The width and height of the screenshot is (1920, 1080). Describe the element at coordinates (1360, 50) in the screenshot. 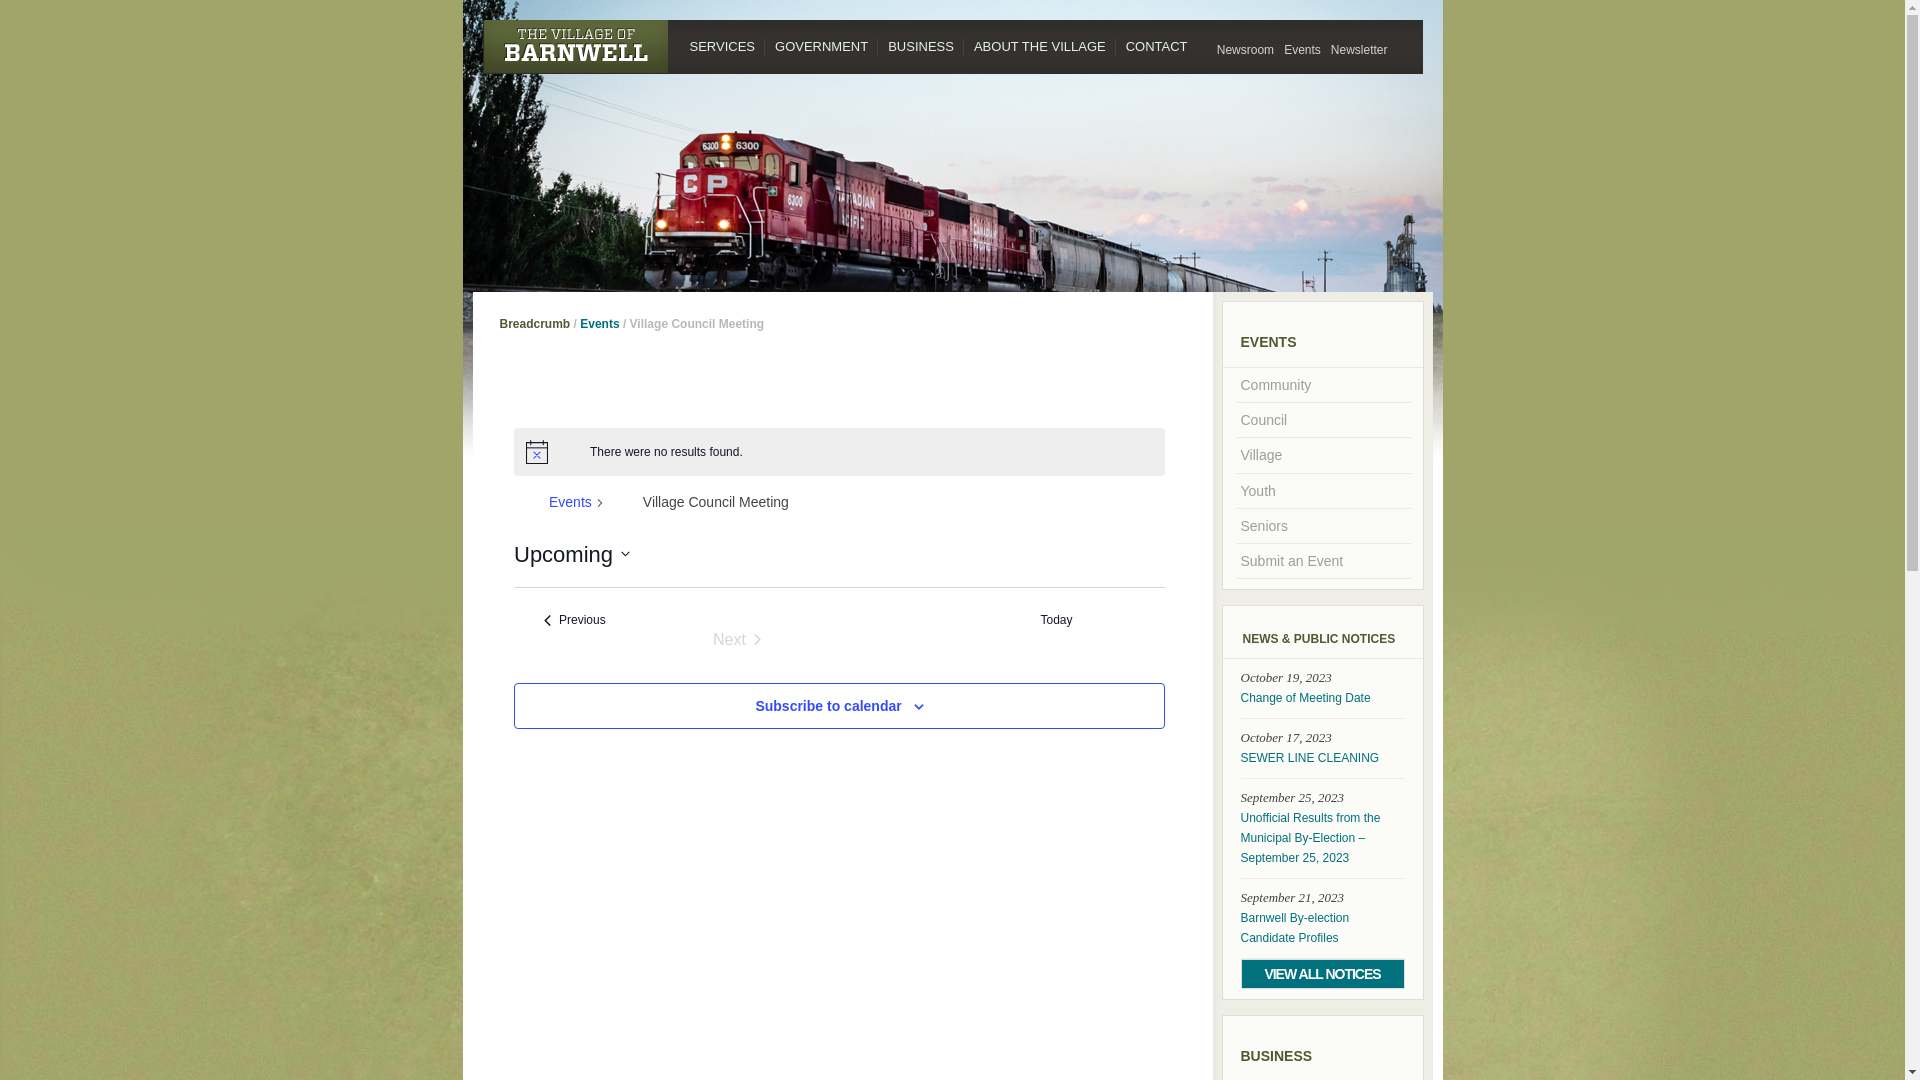

I see `Newsletter` at that location.